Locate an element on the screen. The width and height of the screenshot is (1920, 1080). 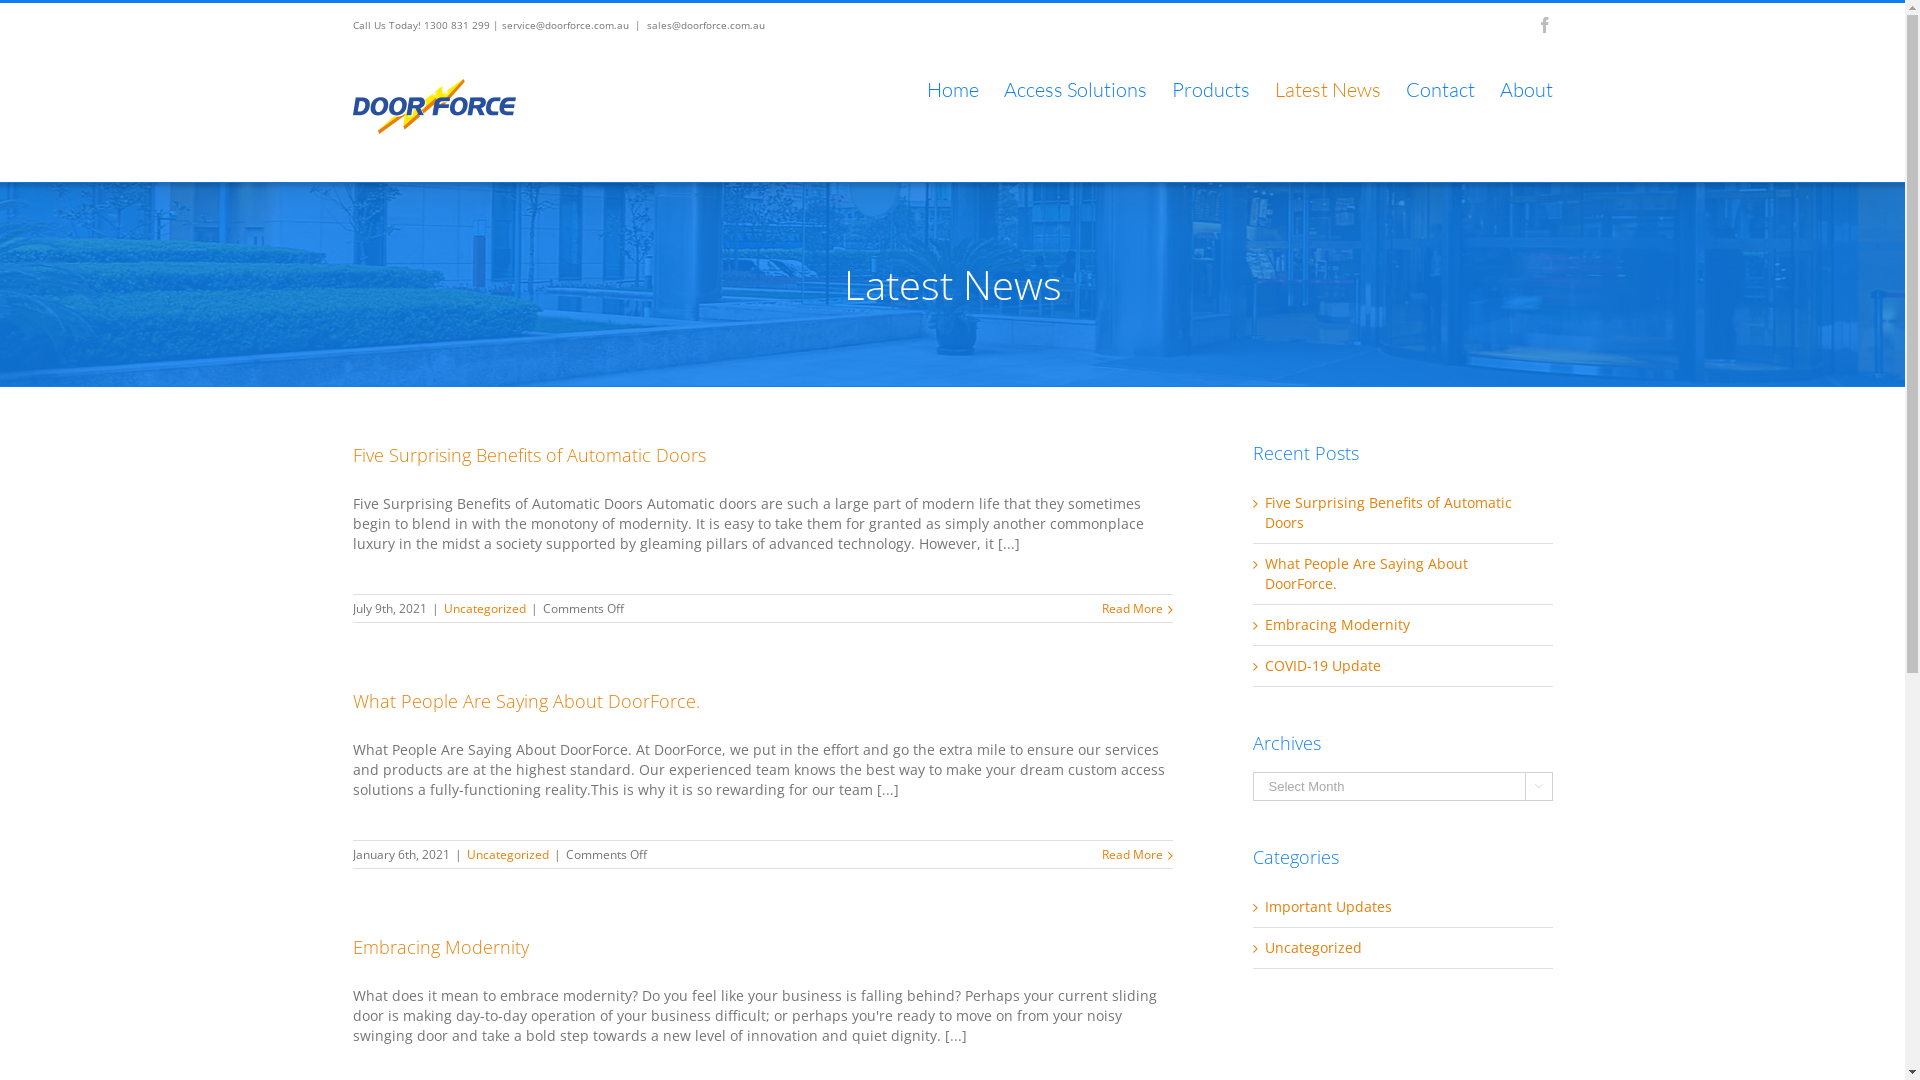
Read More is located at coordinates (1132, 608).